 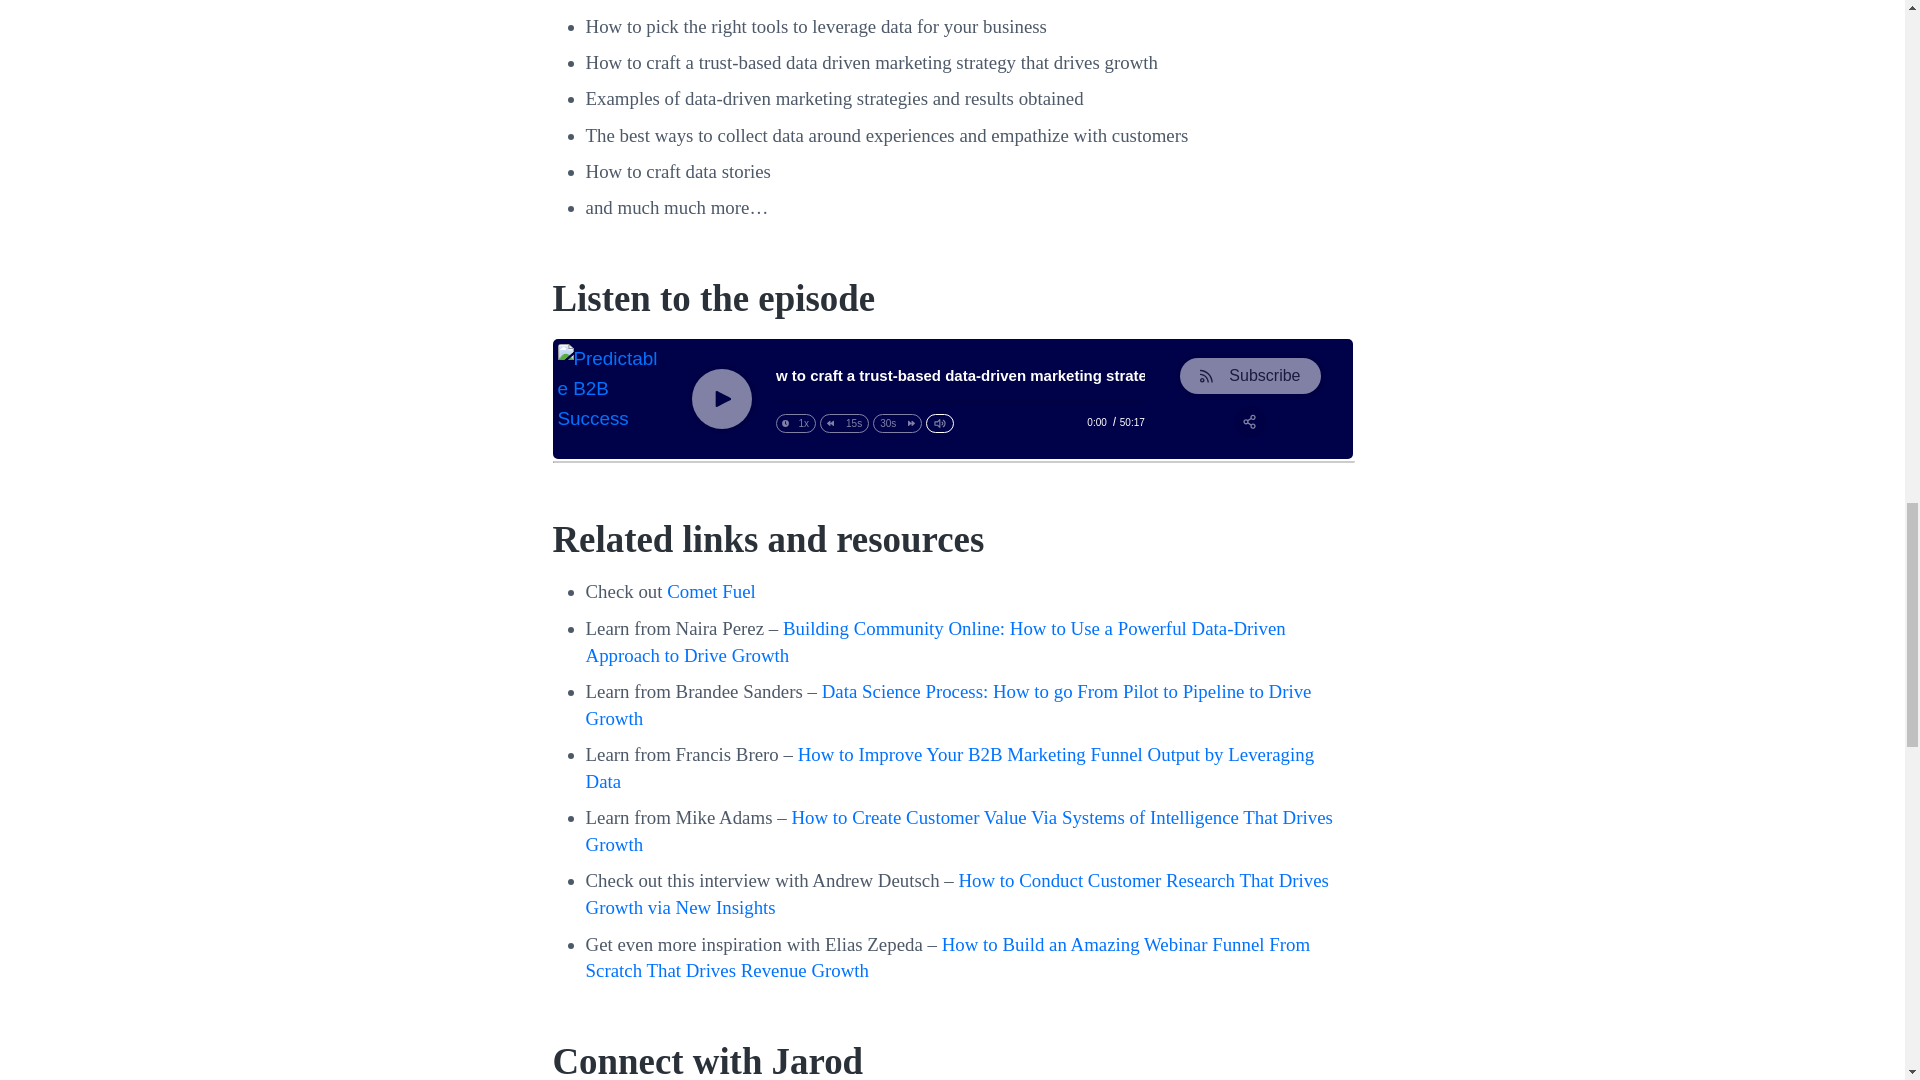 What do you see at coordinates (1250, 376) in the screenshot?
I see `Subscribe` at bounding box center [1250, 376].